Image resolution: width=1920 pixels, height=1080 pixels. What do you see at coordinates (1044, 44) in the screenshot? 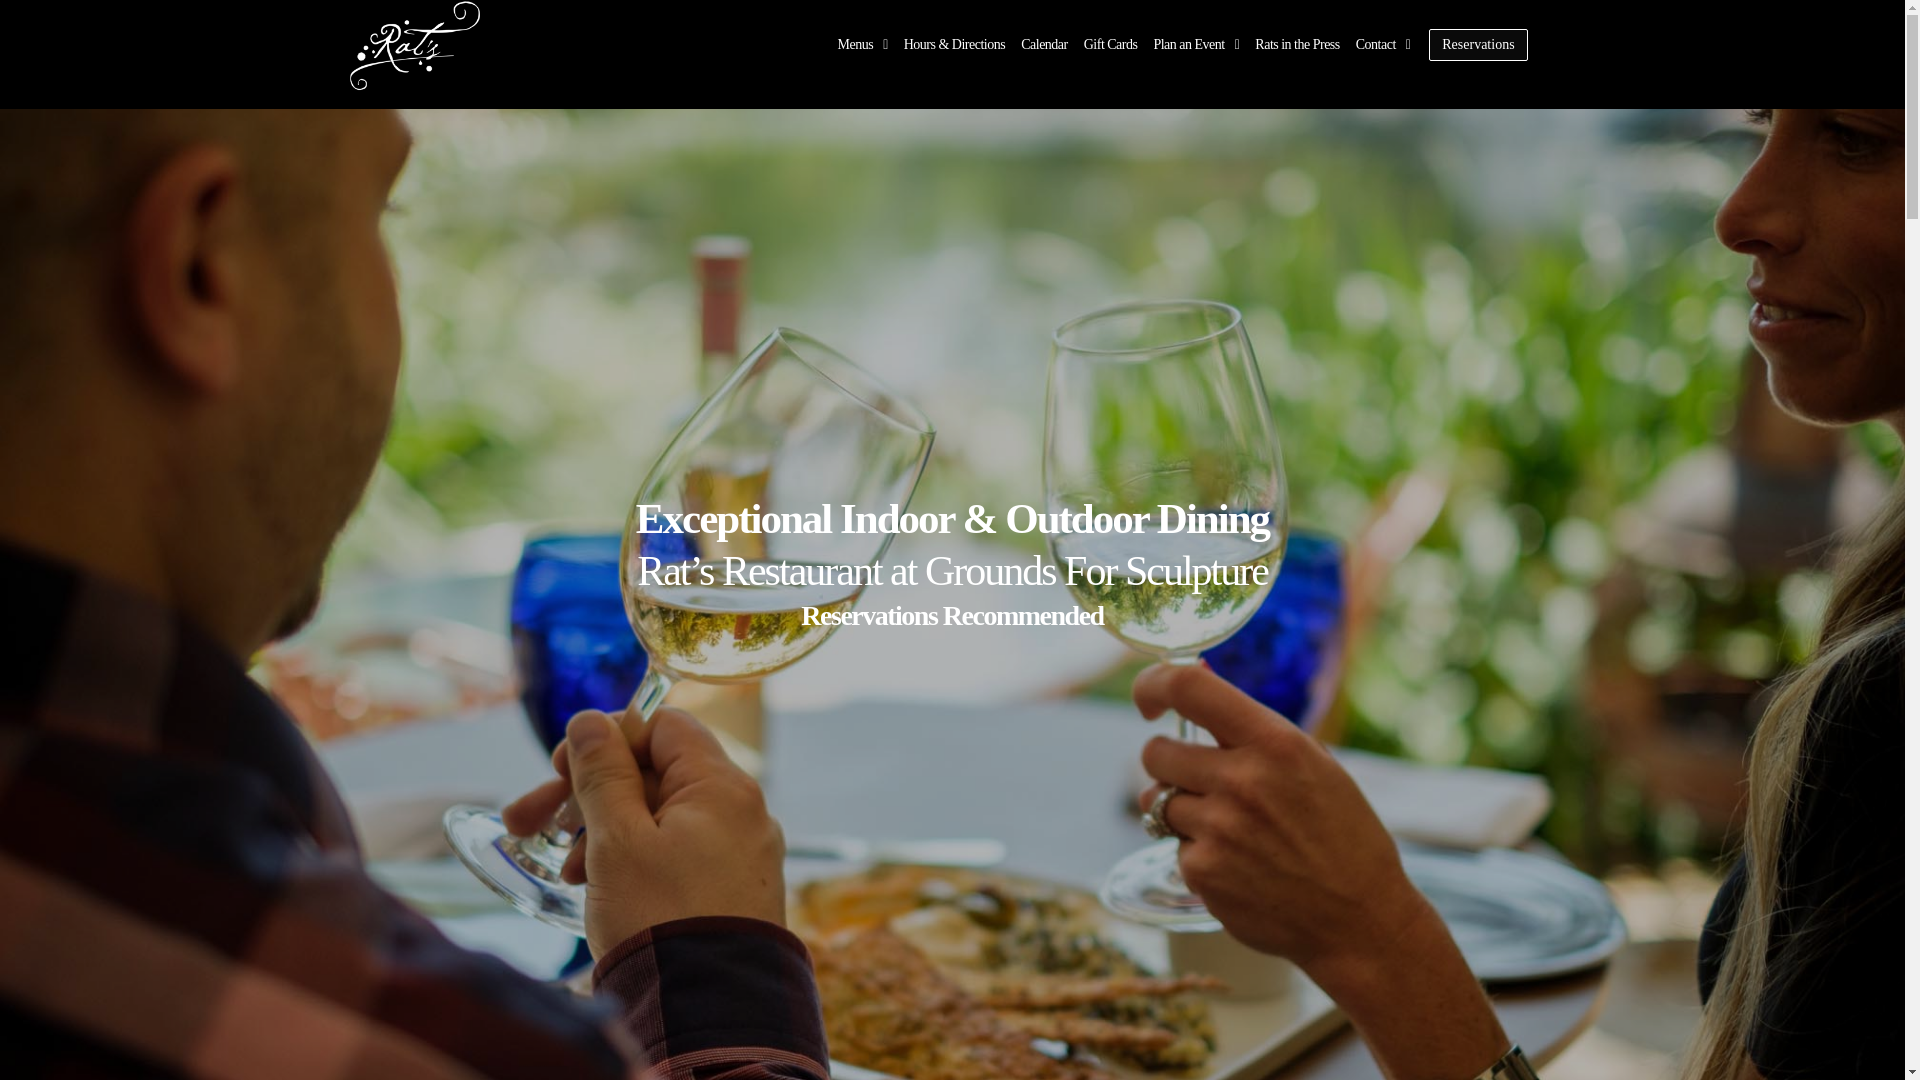
I see `Calendar` at bounding box center [1044, 44].